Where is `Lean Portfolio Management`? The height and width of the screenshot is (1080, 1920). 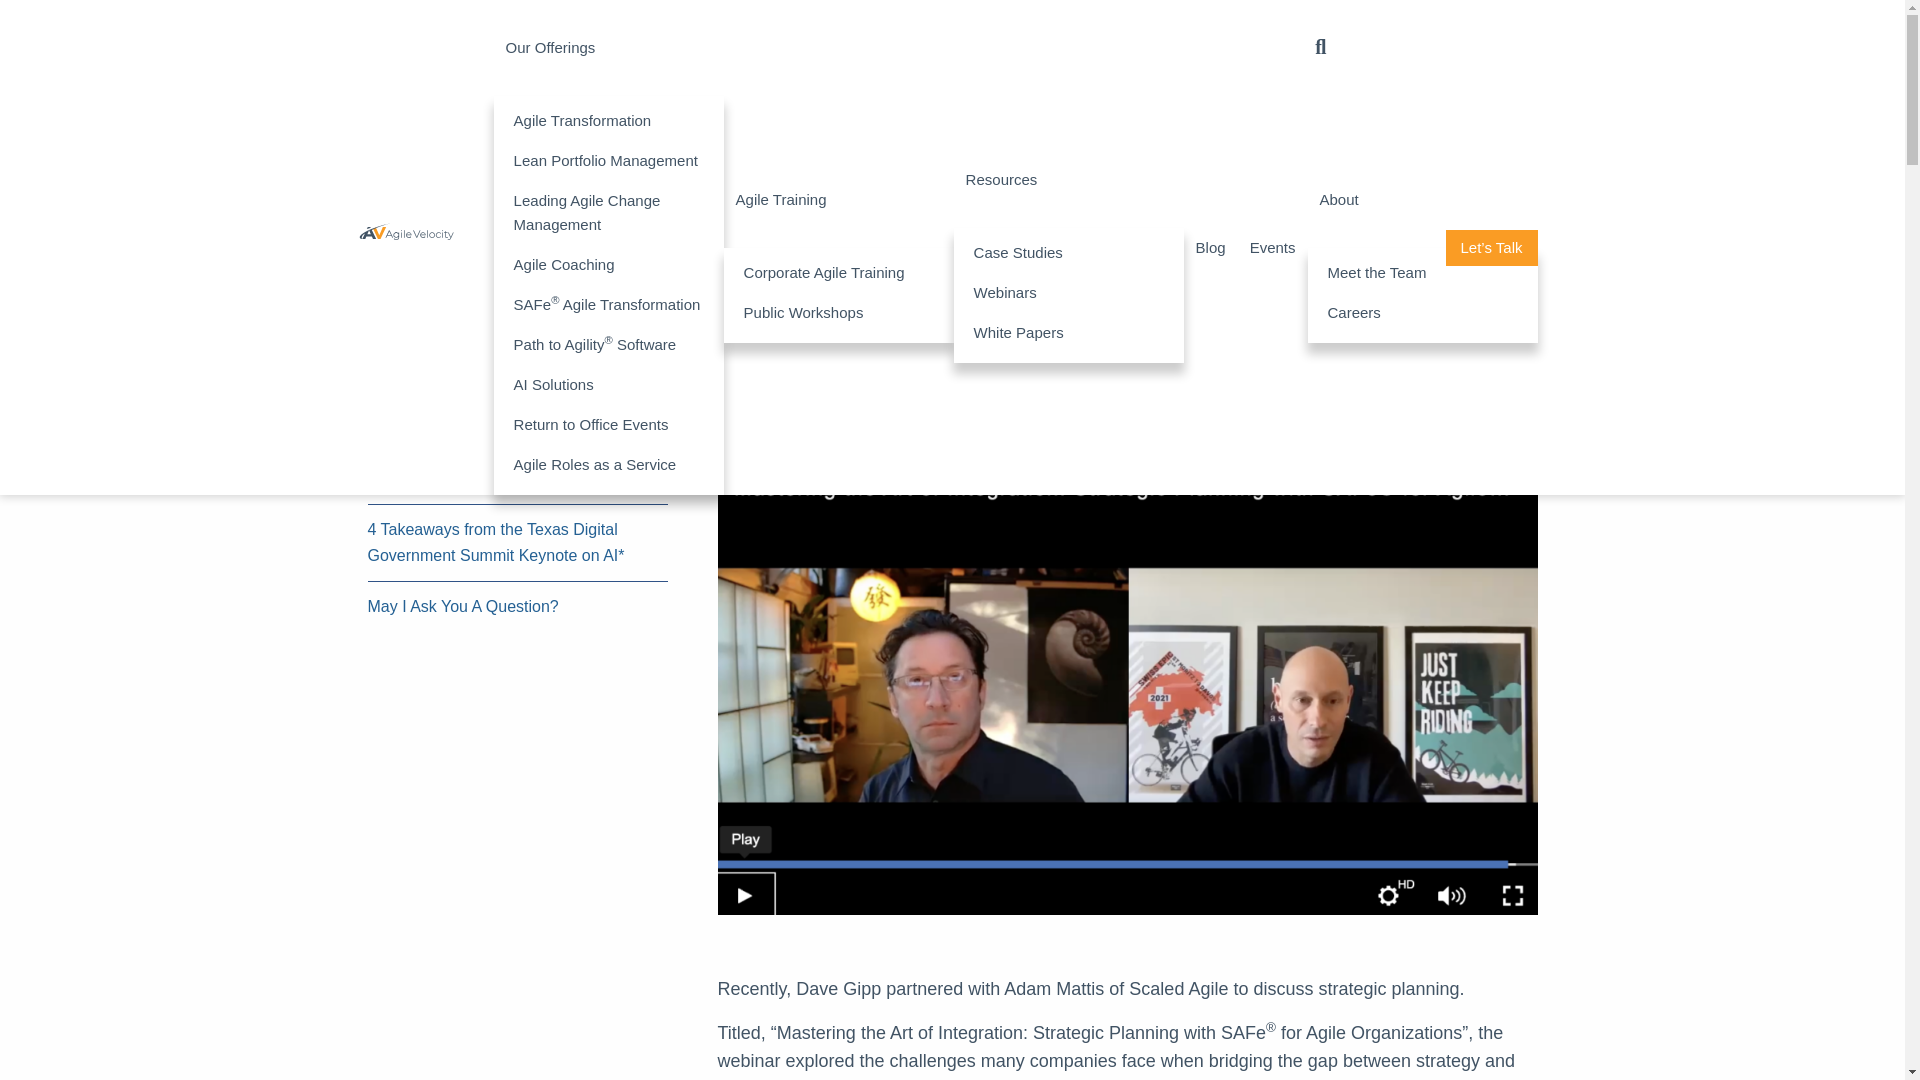
Lean Portfolio Management is located at coordinates (608, 161).